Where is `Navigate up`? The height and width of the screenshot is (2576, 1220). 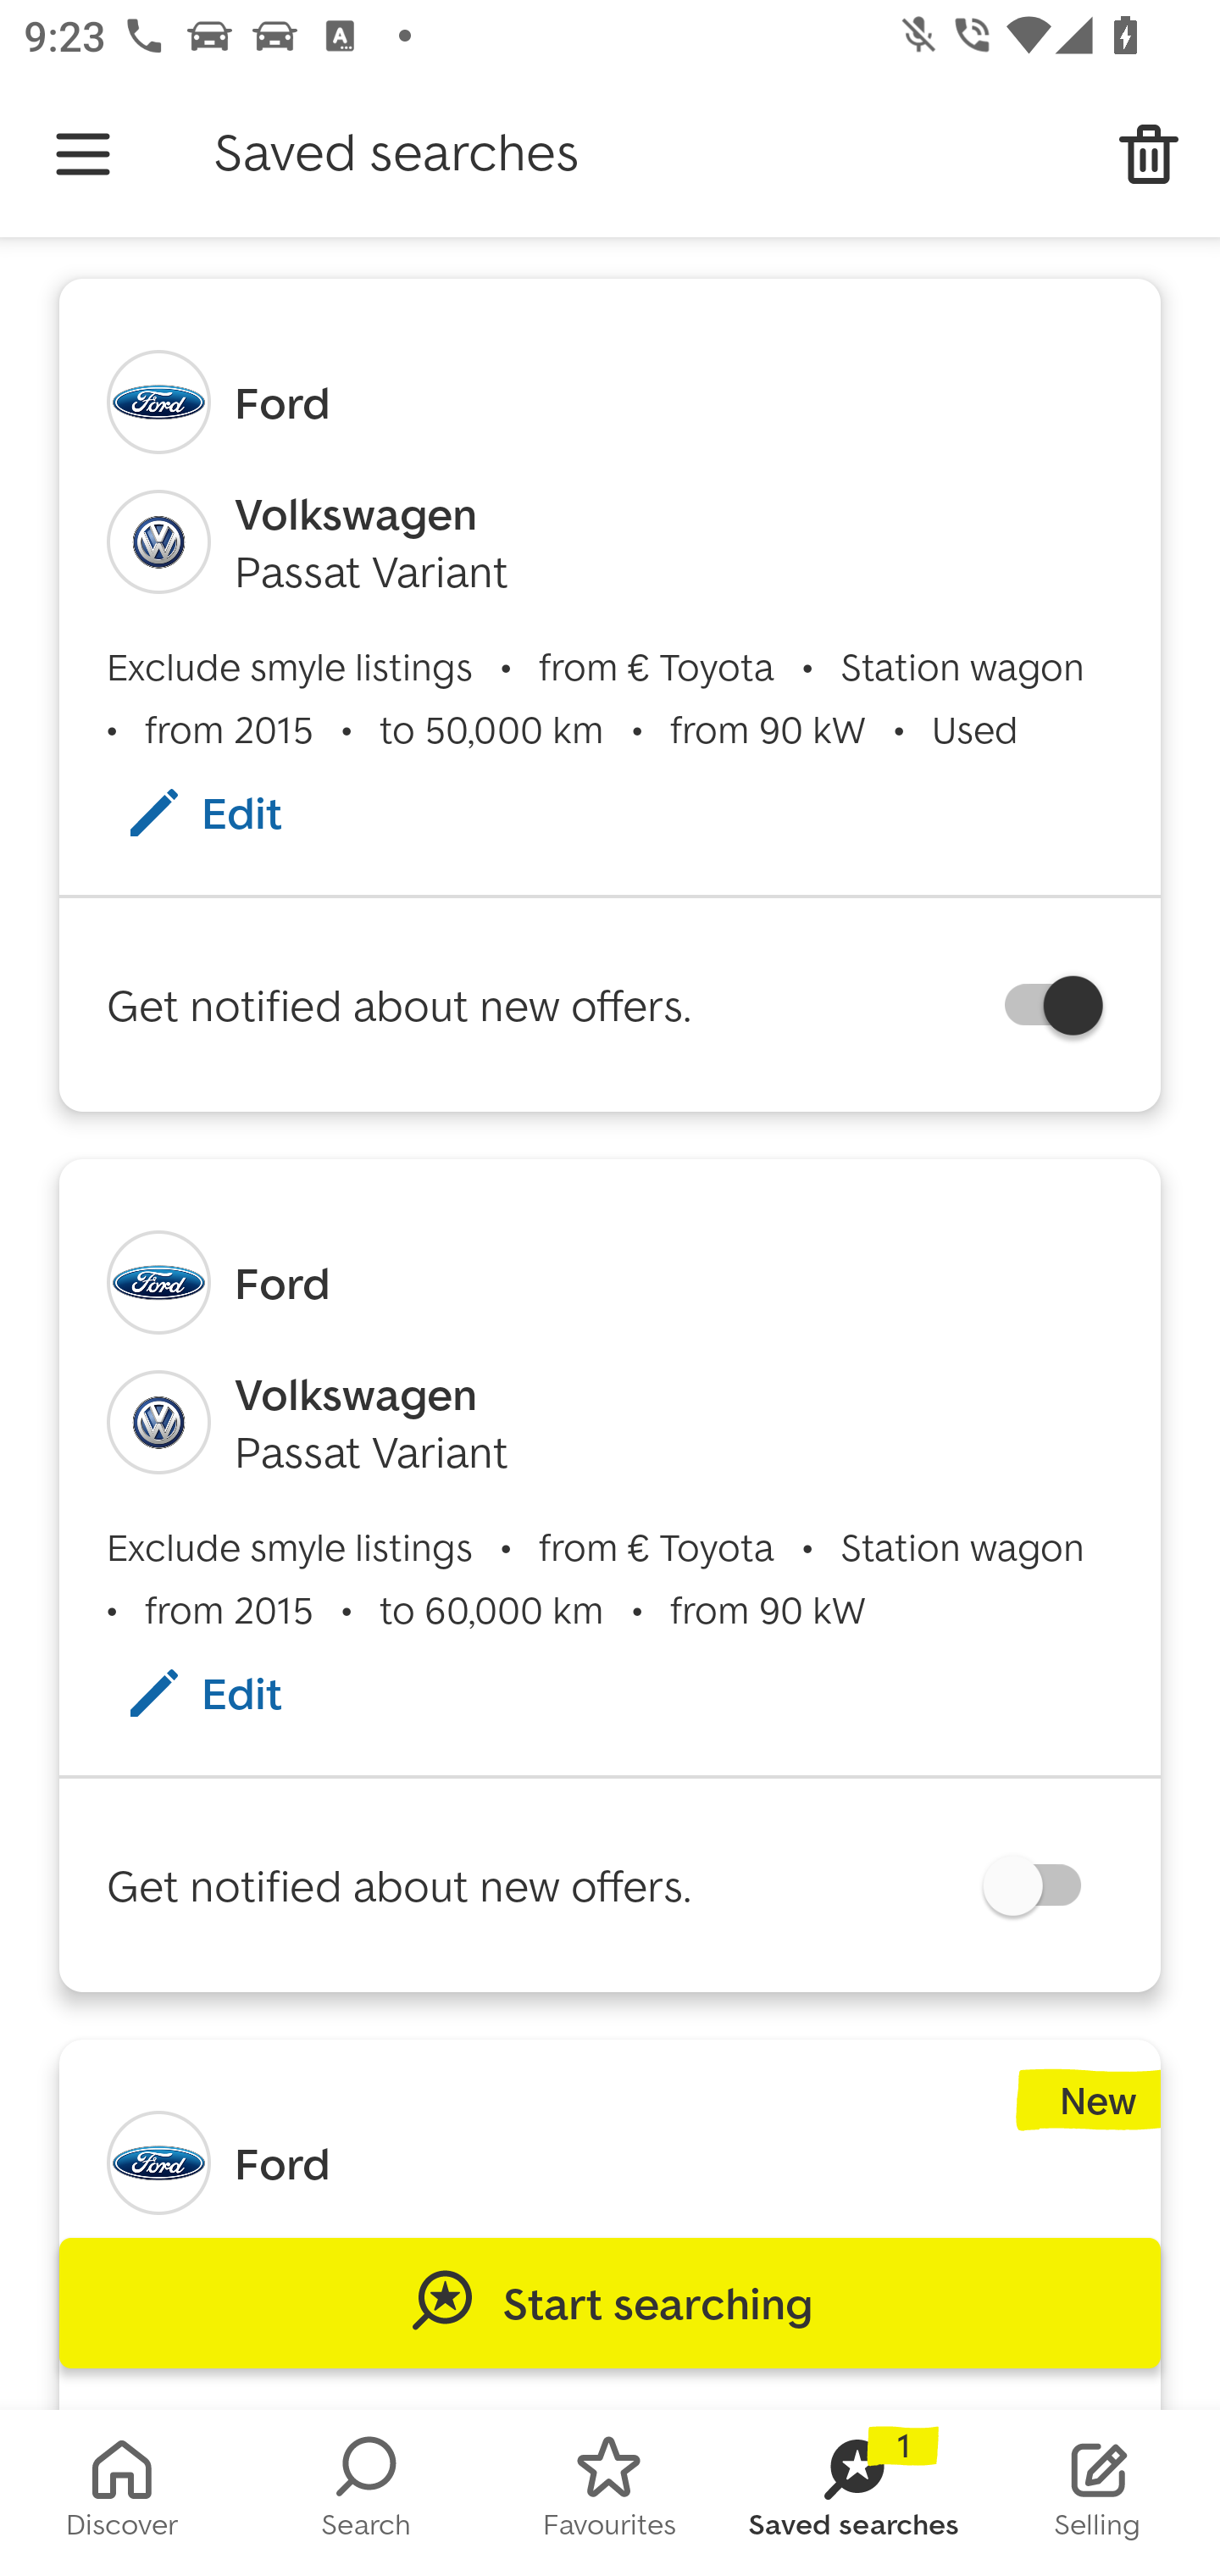 Navigate up is located at coordinates (83, 154).